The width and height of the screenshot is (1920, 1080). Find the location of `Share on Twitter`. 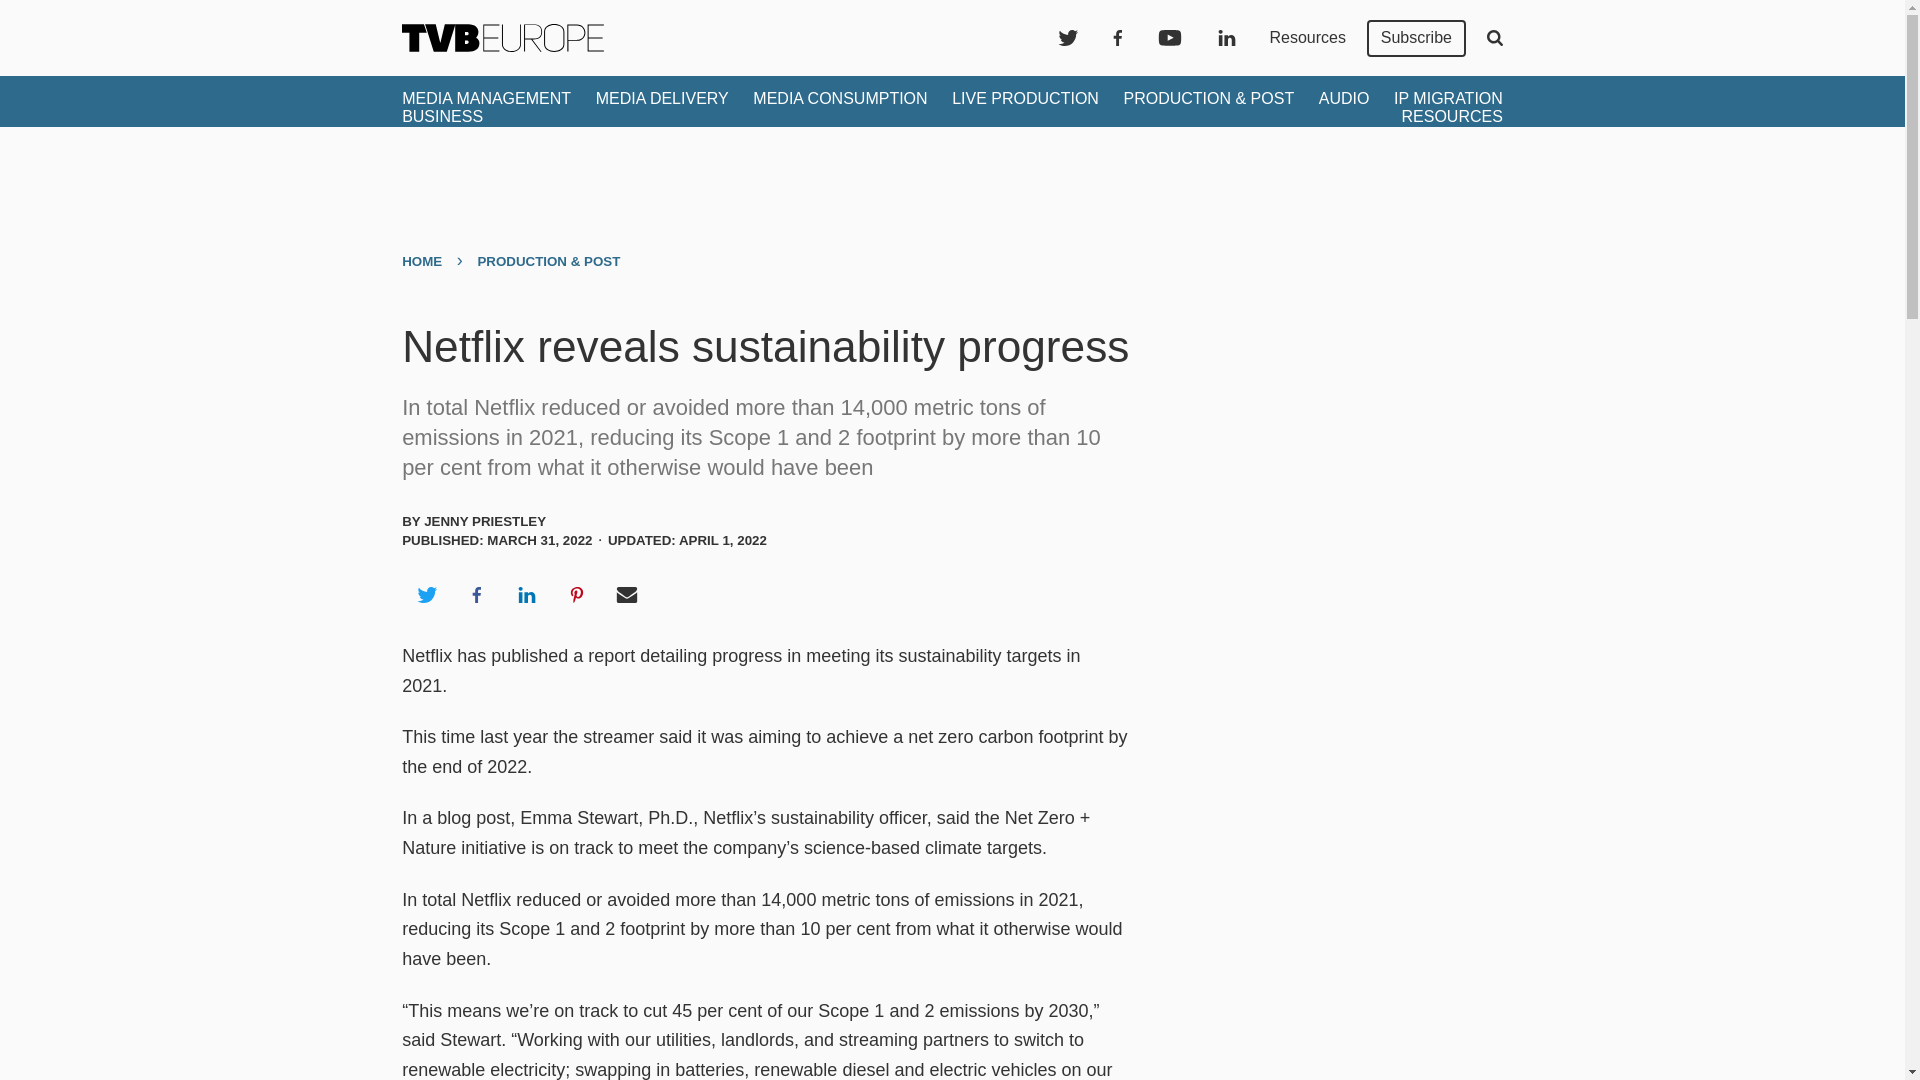

Share on Twitter is located at coordinates (426, 594).